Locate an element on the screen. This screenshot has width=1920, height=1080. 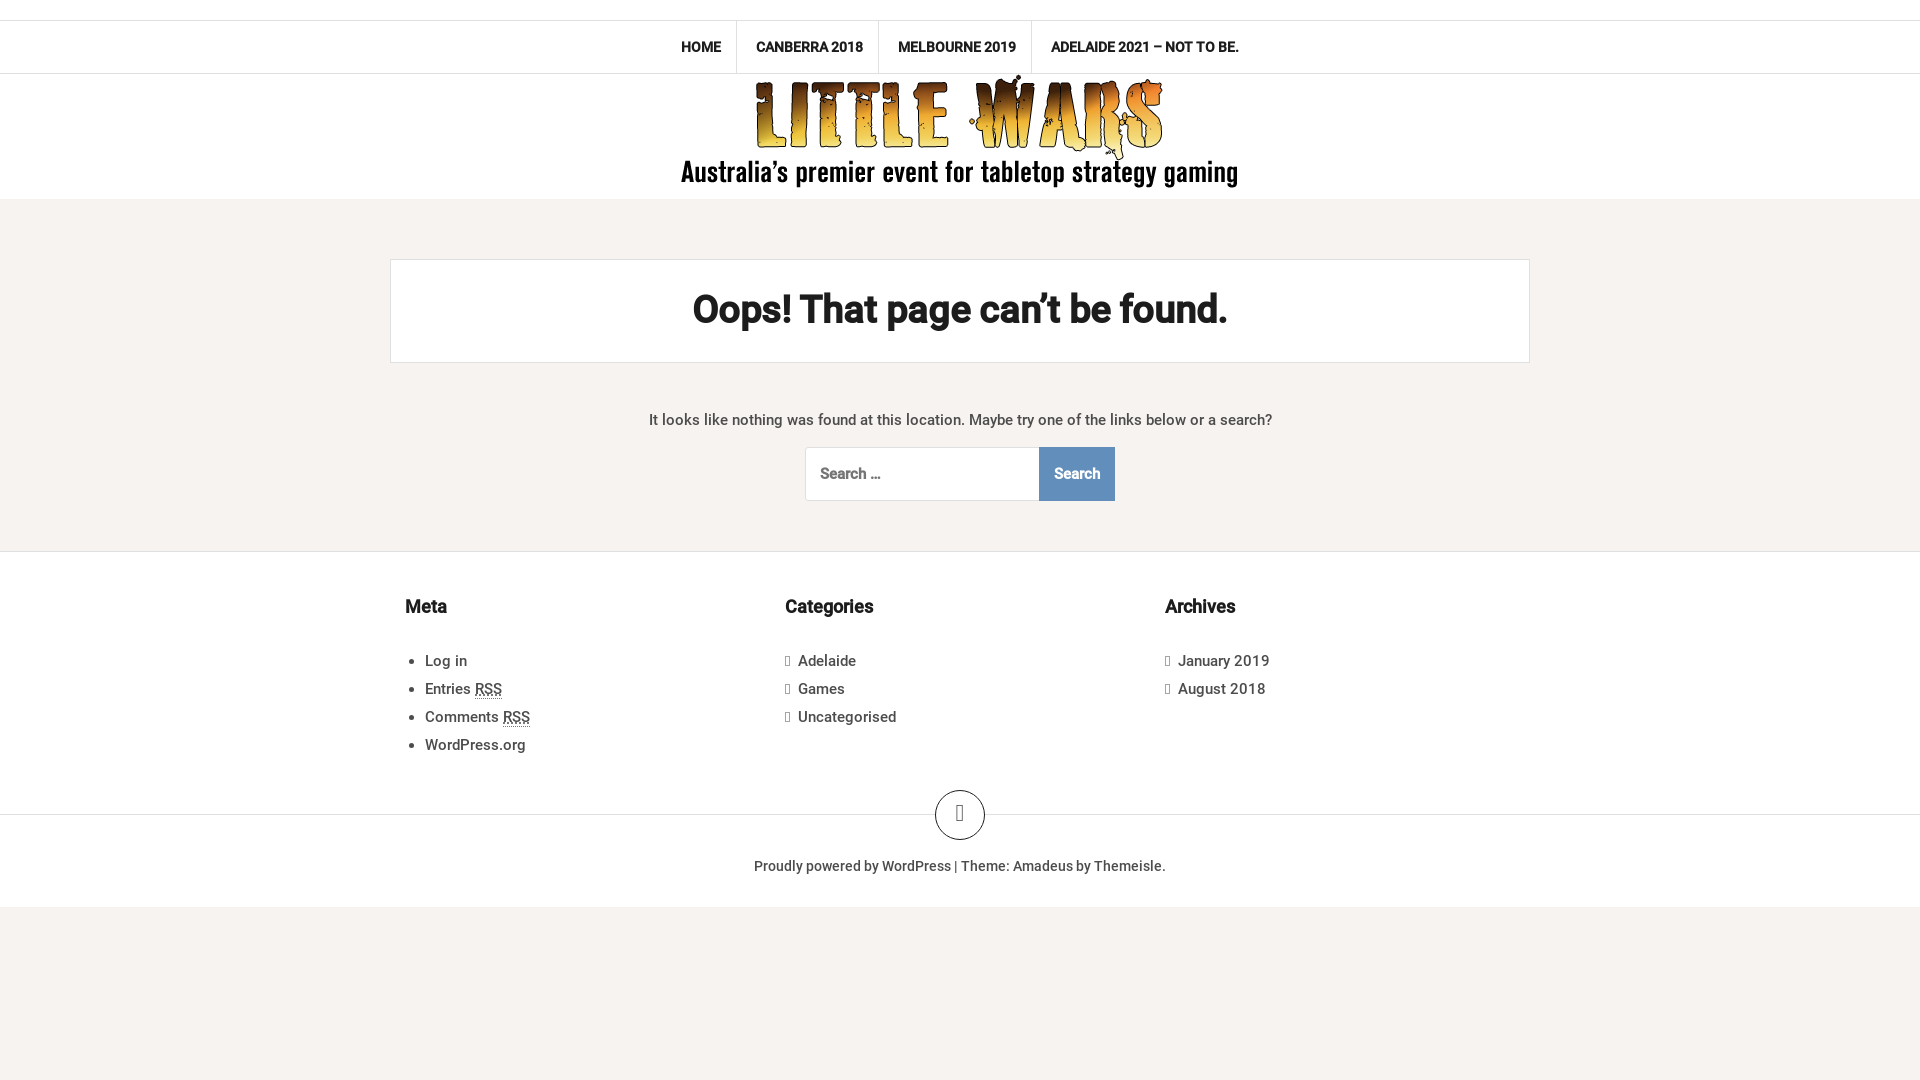
Proudly powered by WordPress is located at coordinates (852, 866).